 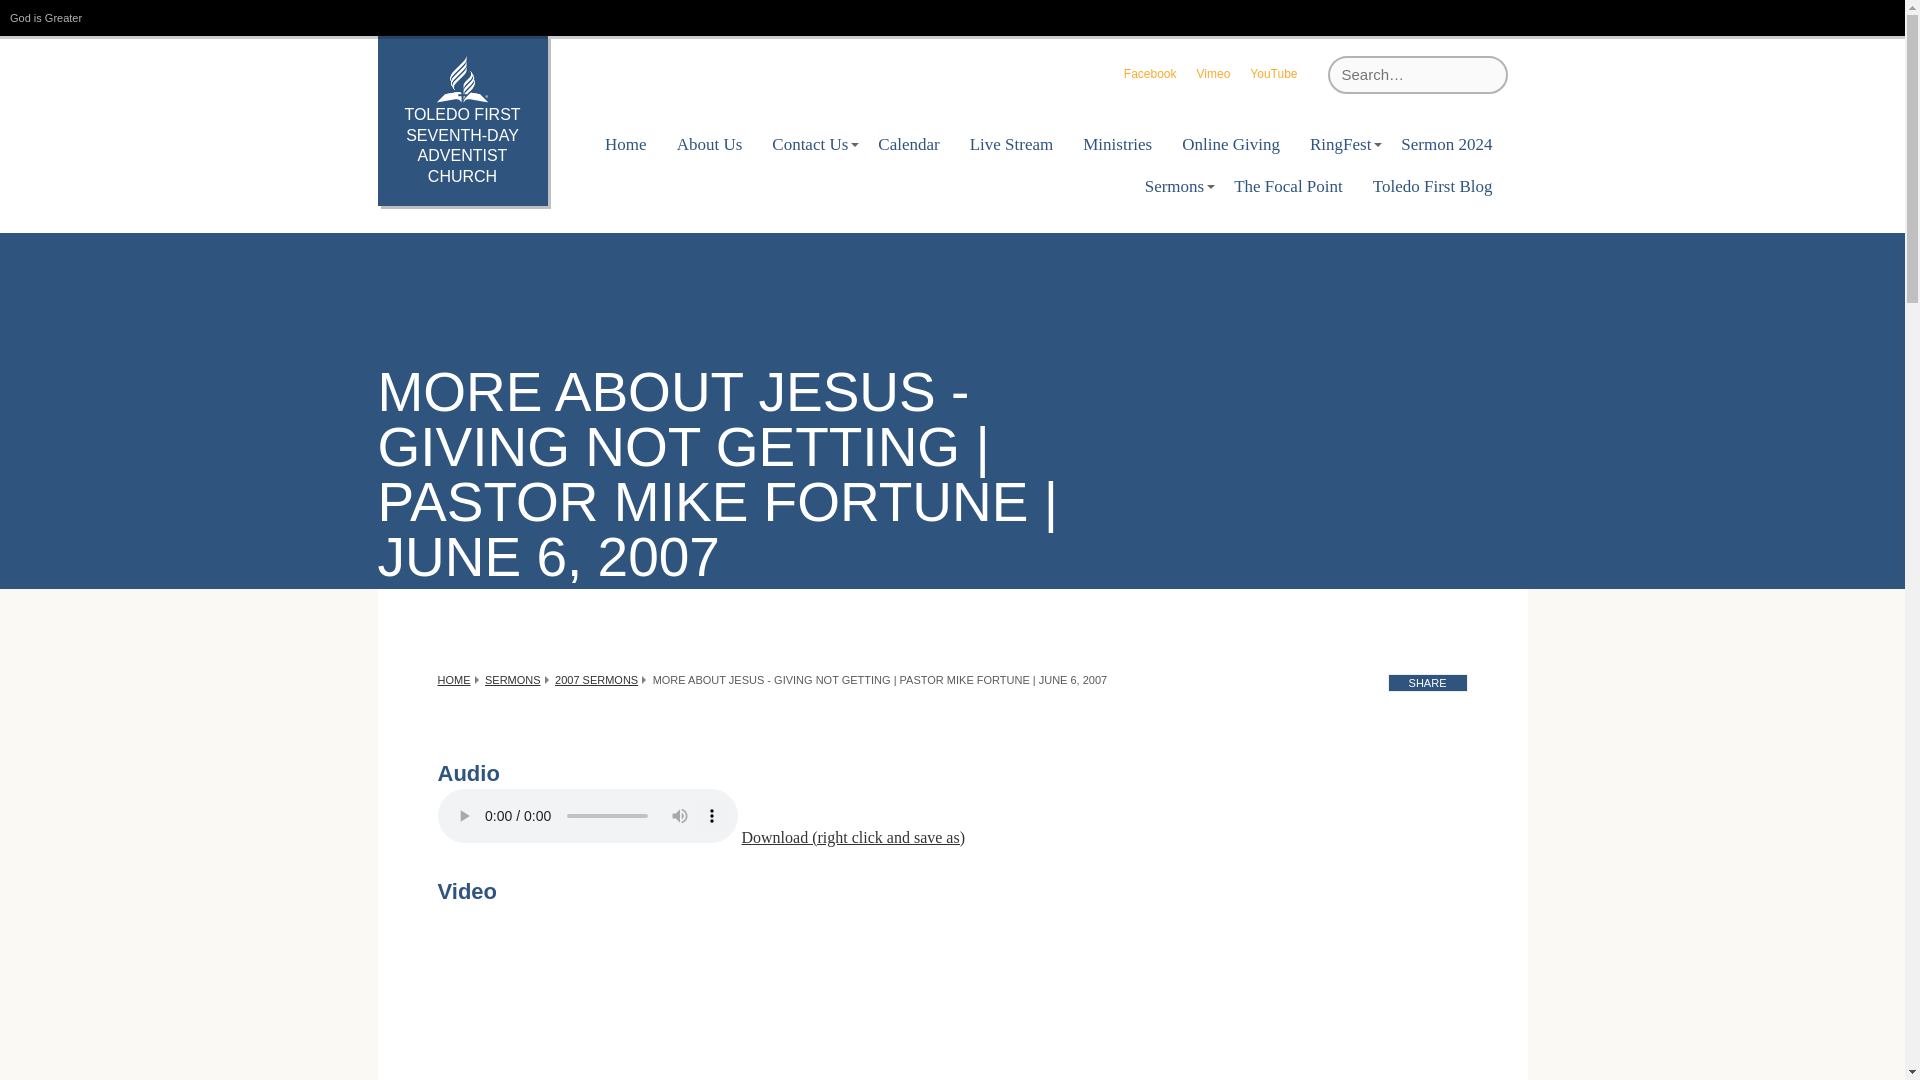 What do you see at coordinates (1446, 145) in the screenshot?
I see `Sermon 2024` at bounding box center [1446, 145].